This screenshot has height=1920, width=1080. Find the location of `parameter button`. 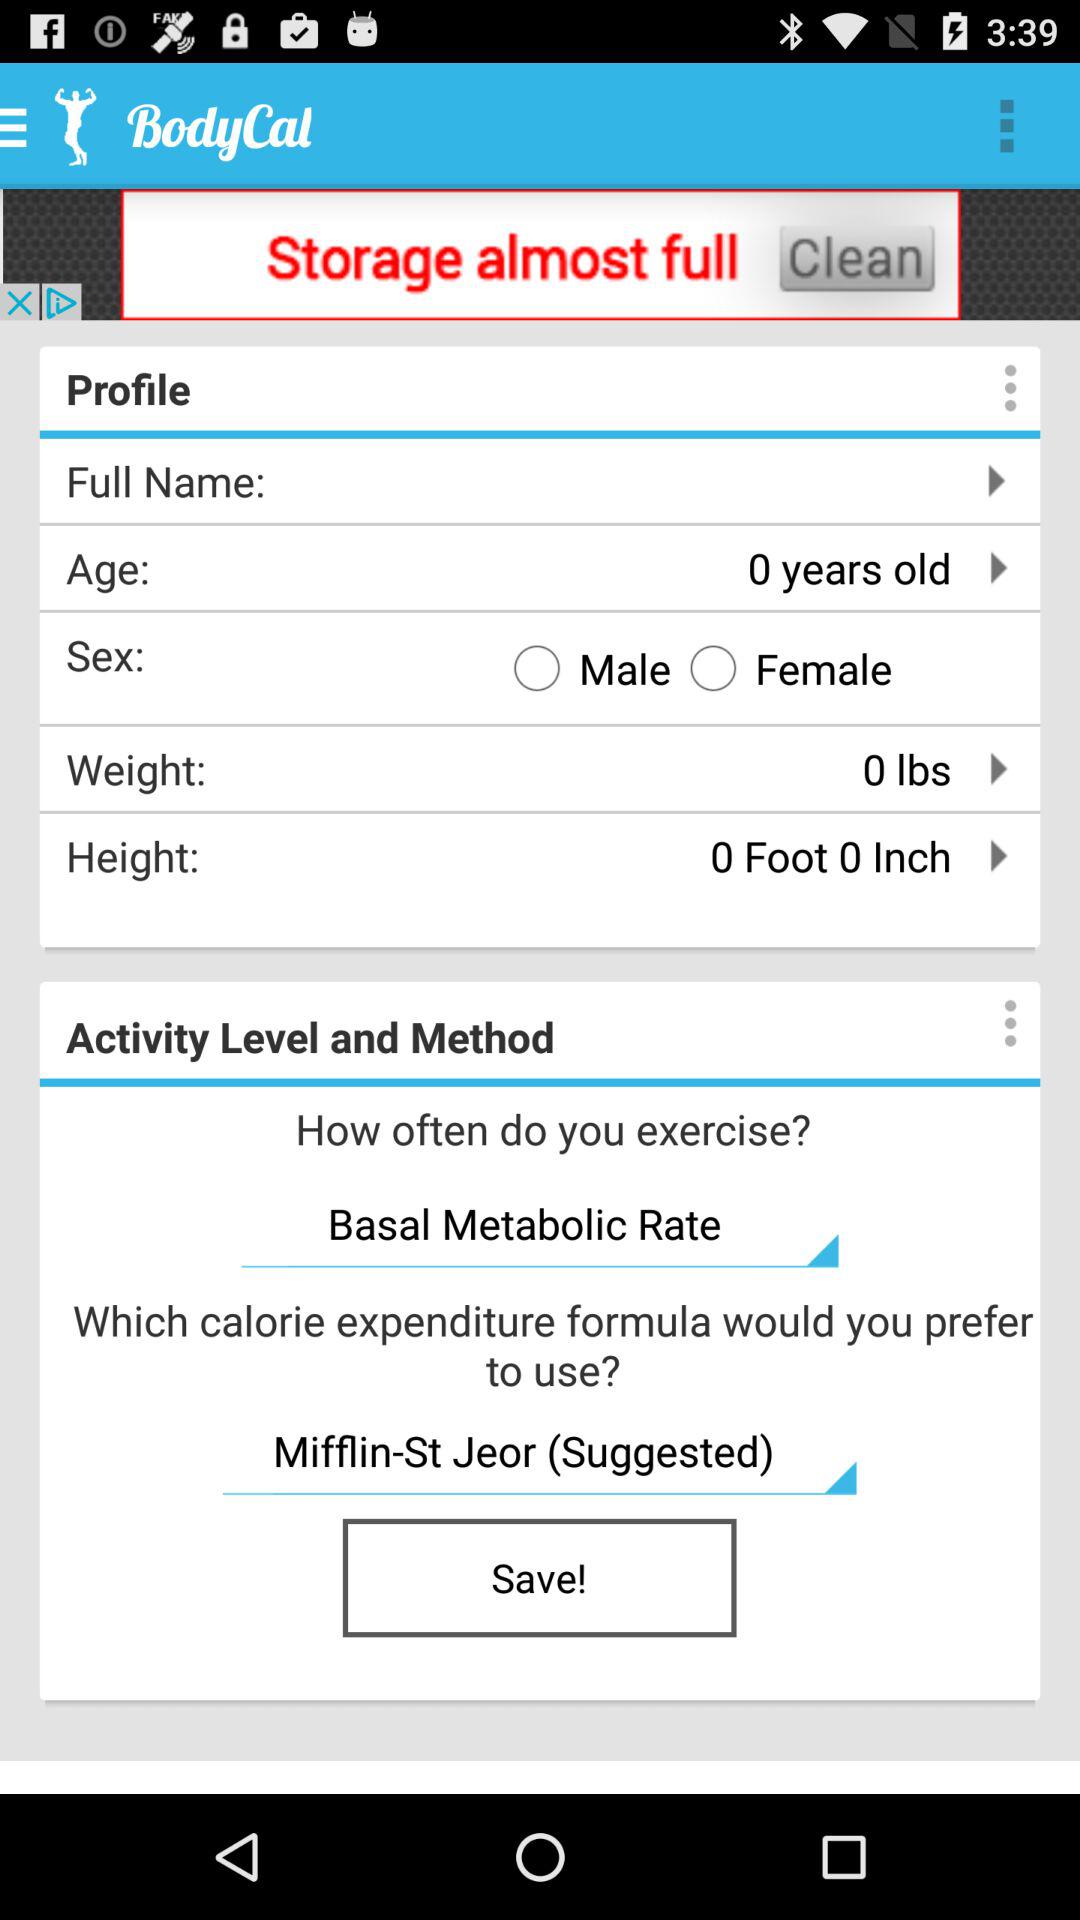

parameter button is located at coordinates (990, 1023).